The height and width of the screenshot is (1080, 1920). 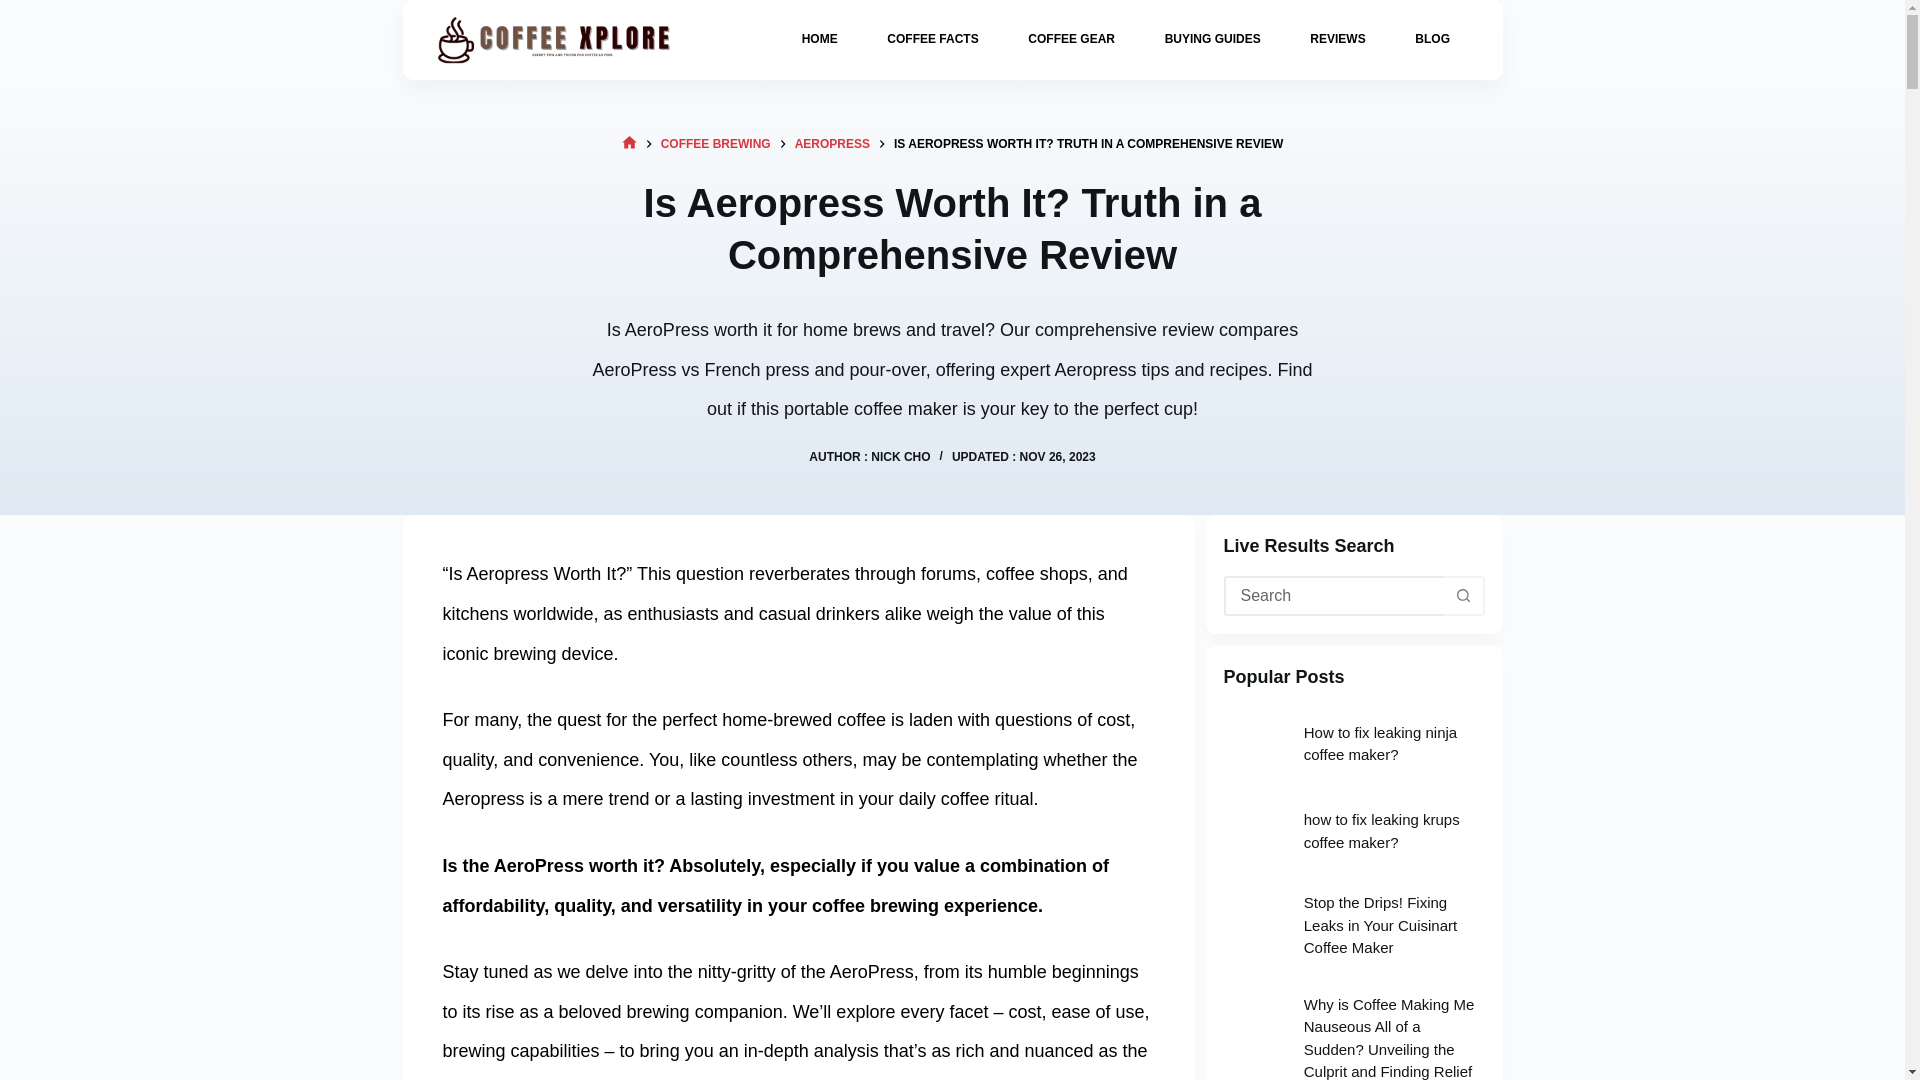 What do you see at coordinates (900, 457) in the screenshot?
I see `NICK CHO` at bounding box center [900, 457].